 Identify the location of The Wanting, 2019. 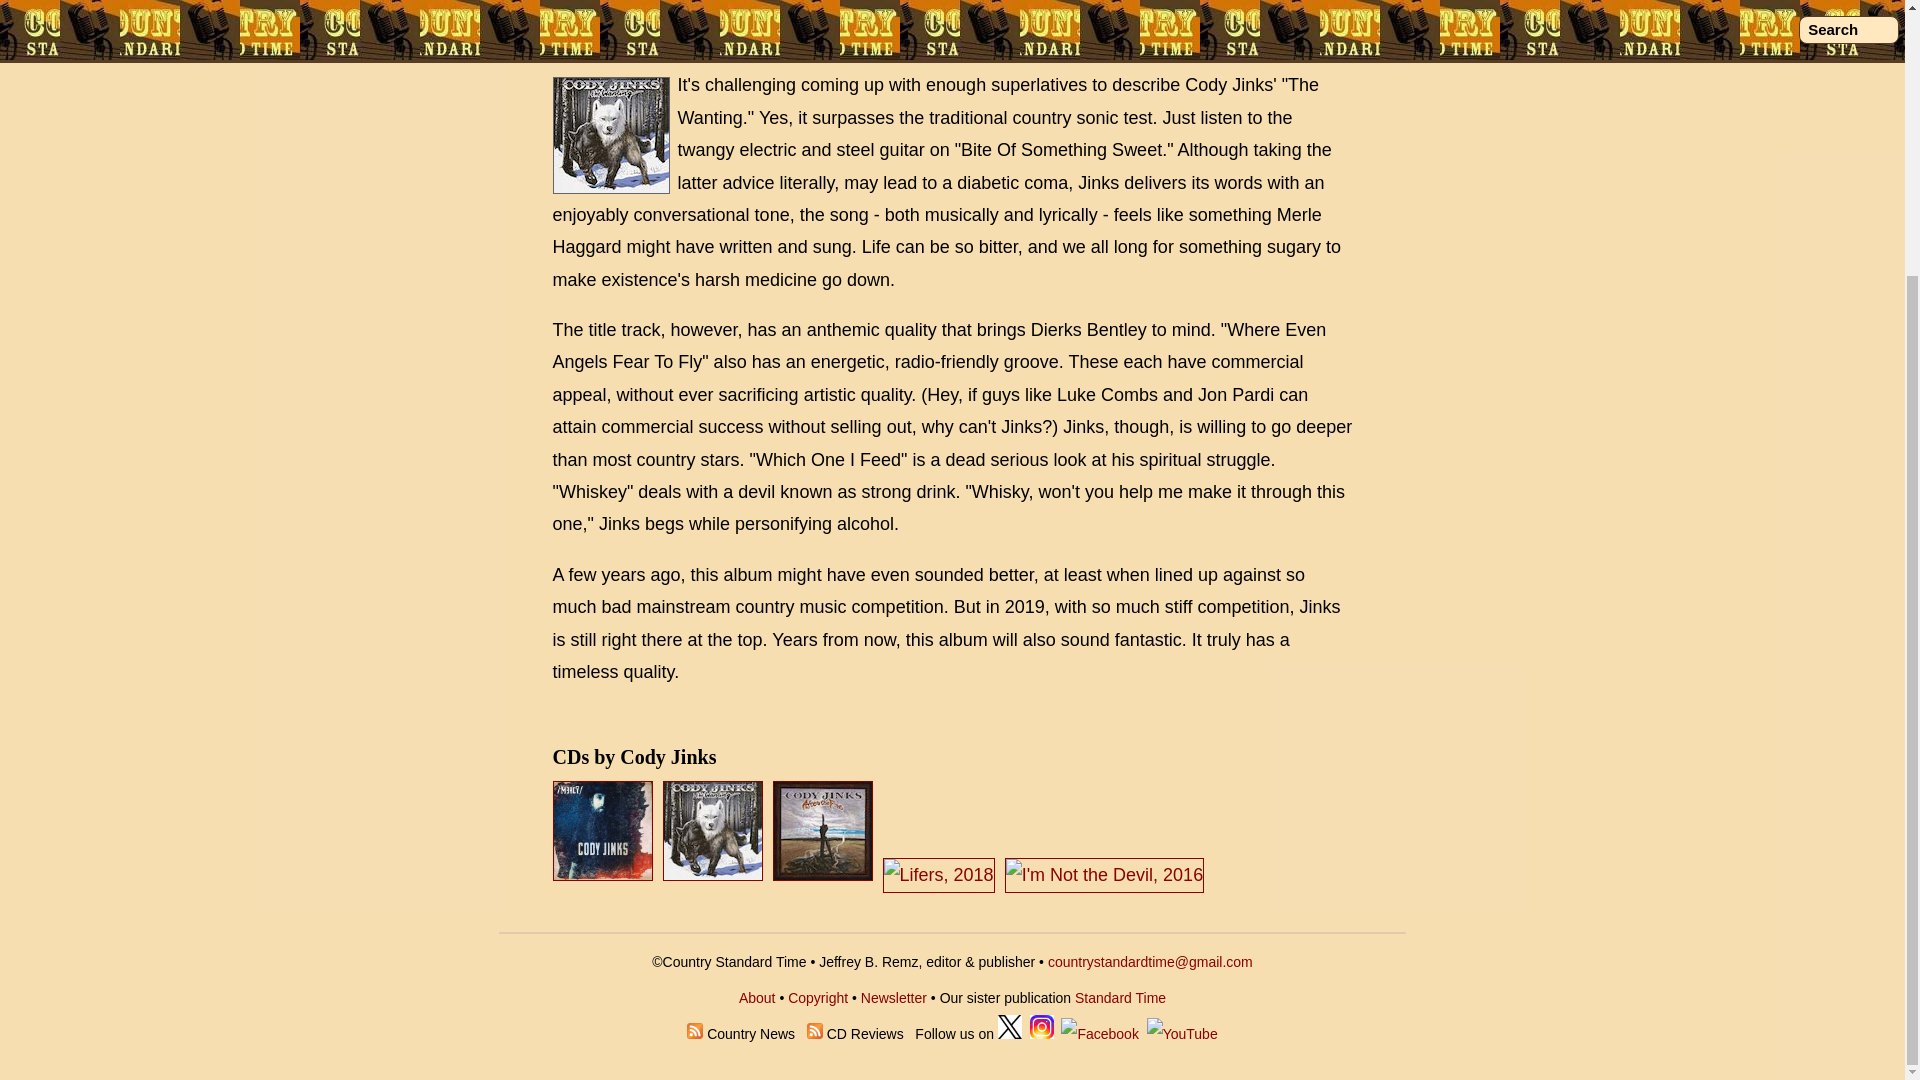
(712, 830).